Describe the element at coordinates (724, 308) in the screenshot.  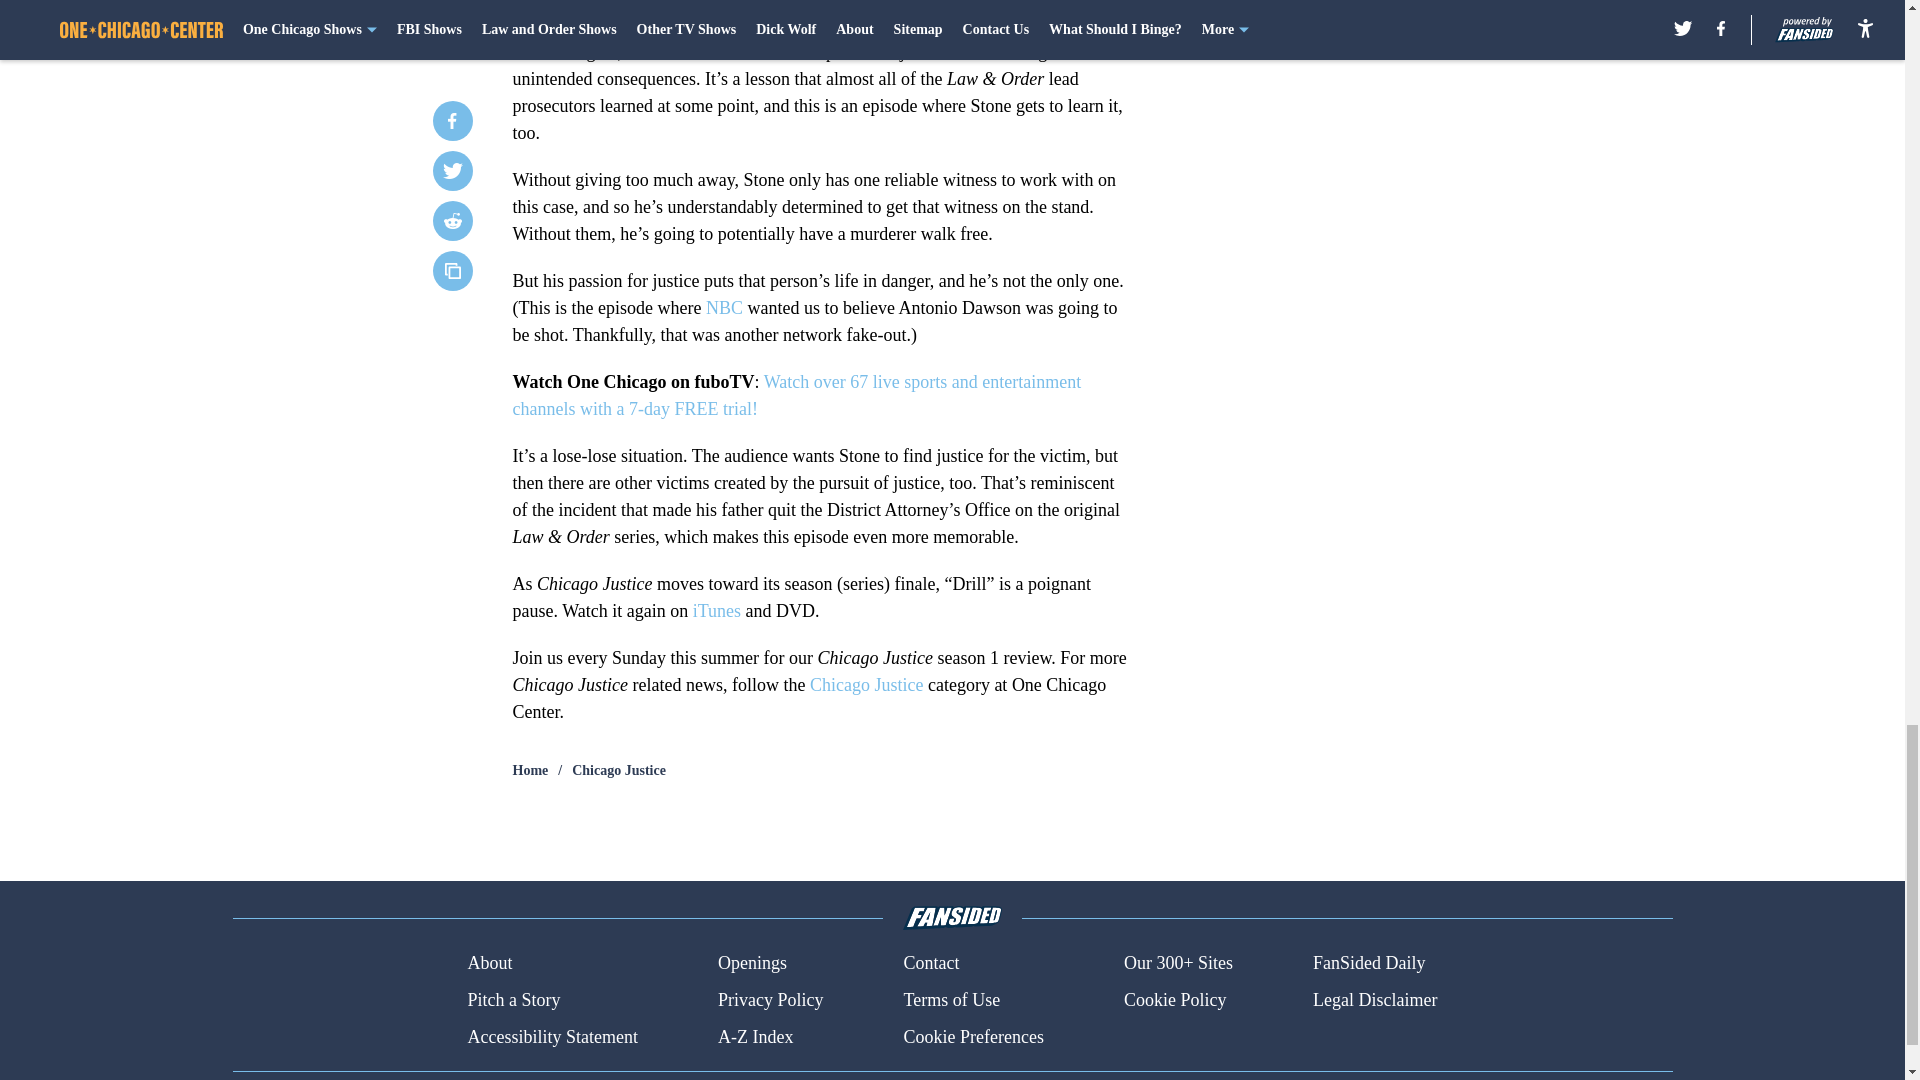
I see `NBC` at that location.